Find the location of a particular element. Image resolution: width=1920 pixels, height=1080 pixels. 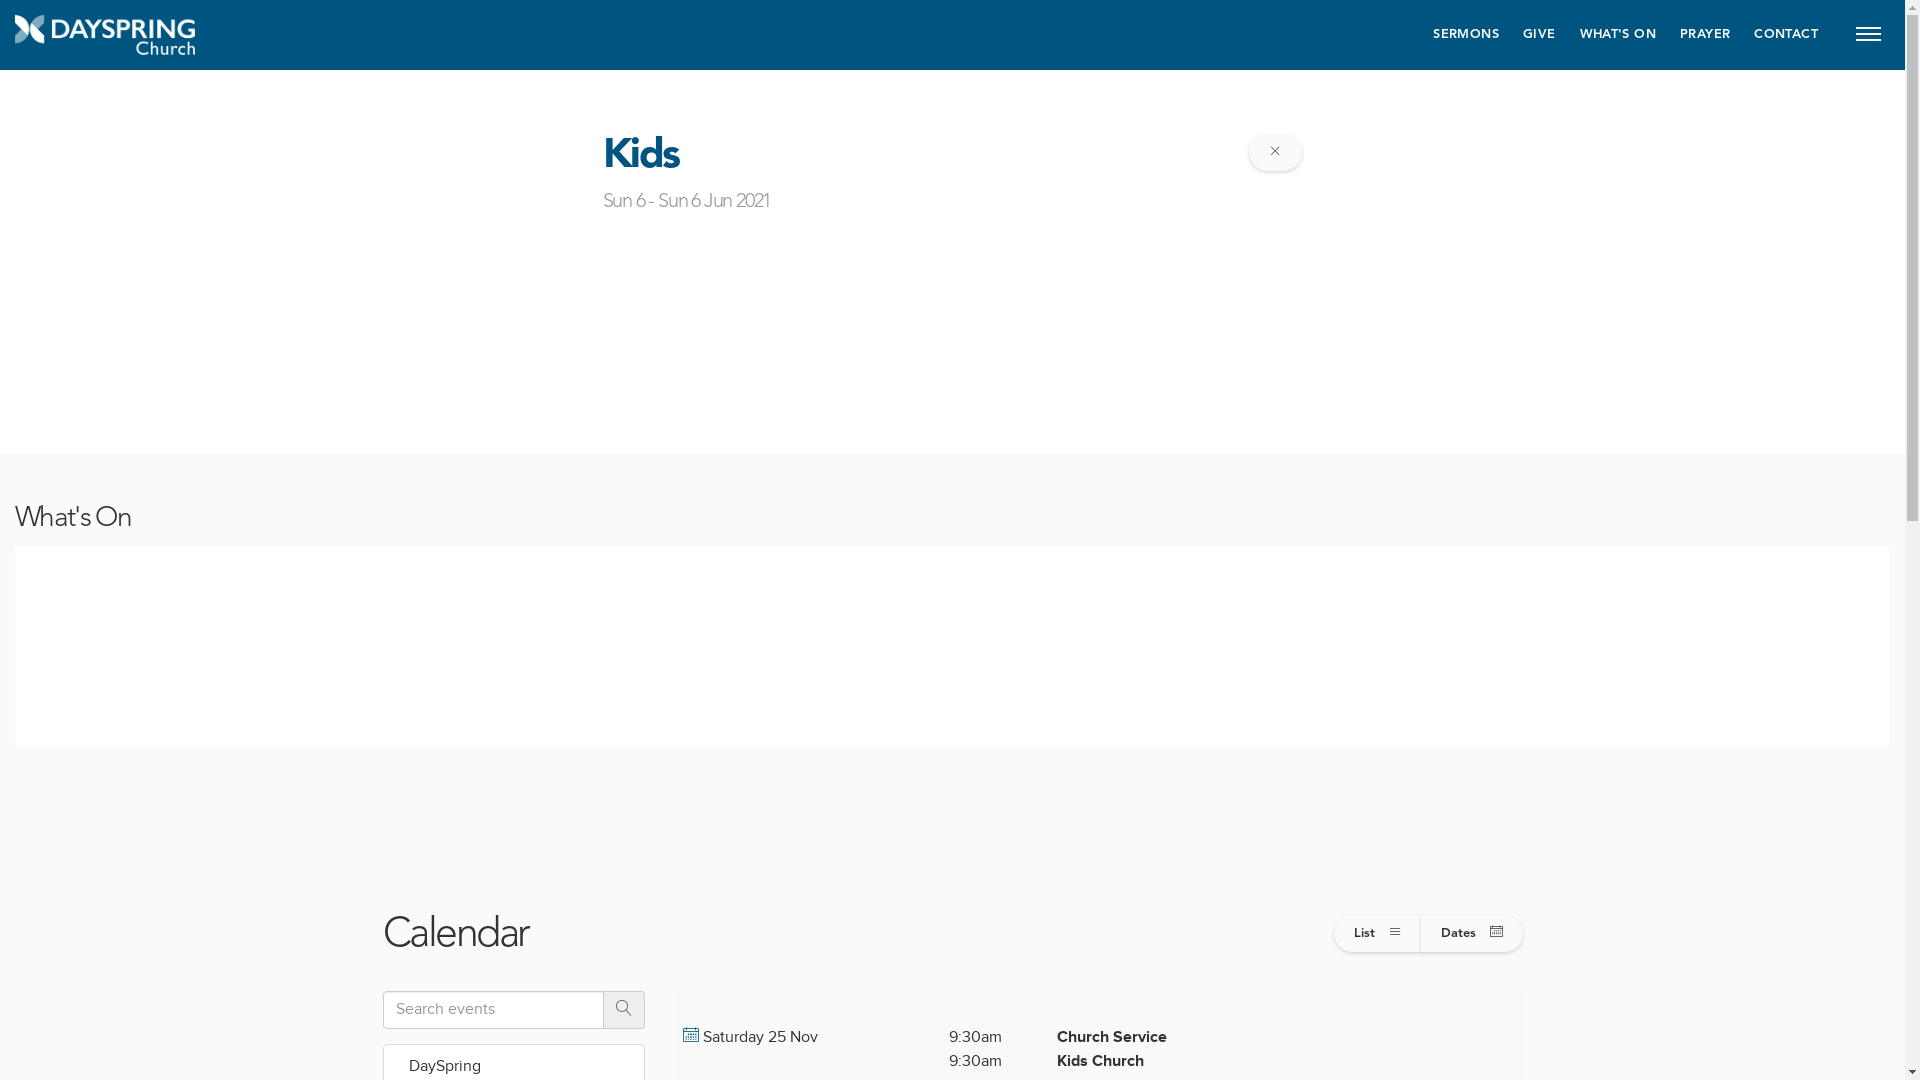

Kids Church is located at coordinates (1100, 1062).